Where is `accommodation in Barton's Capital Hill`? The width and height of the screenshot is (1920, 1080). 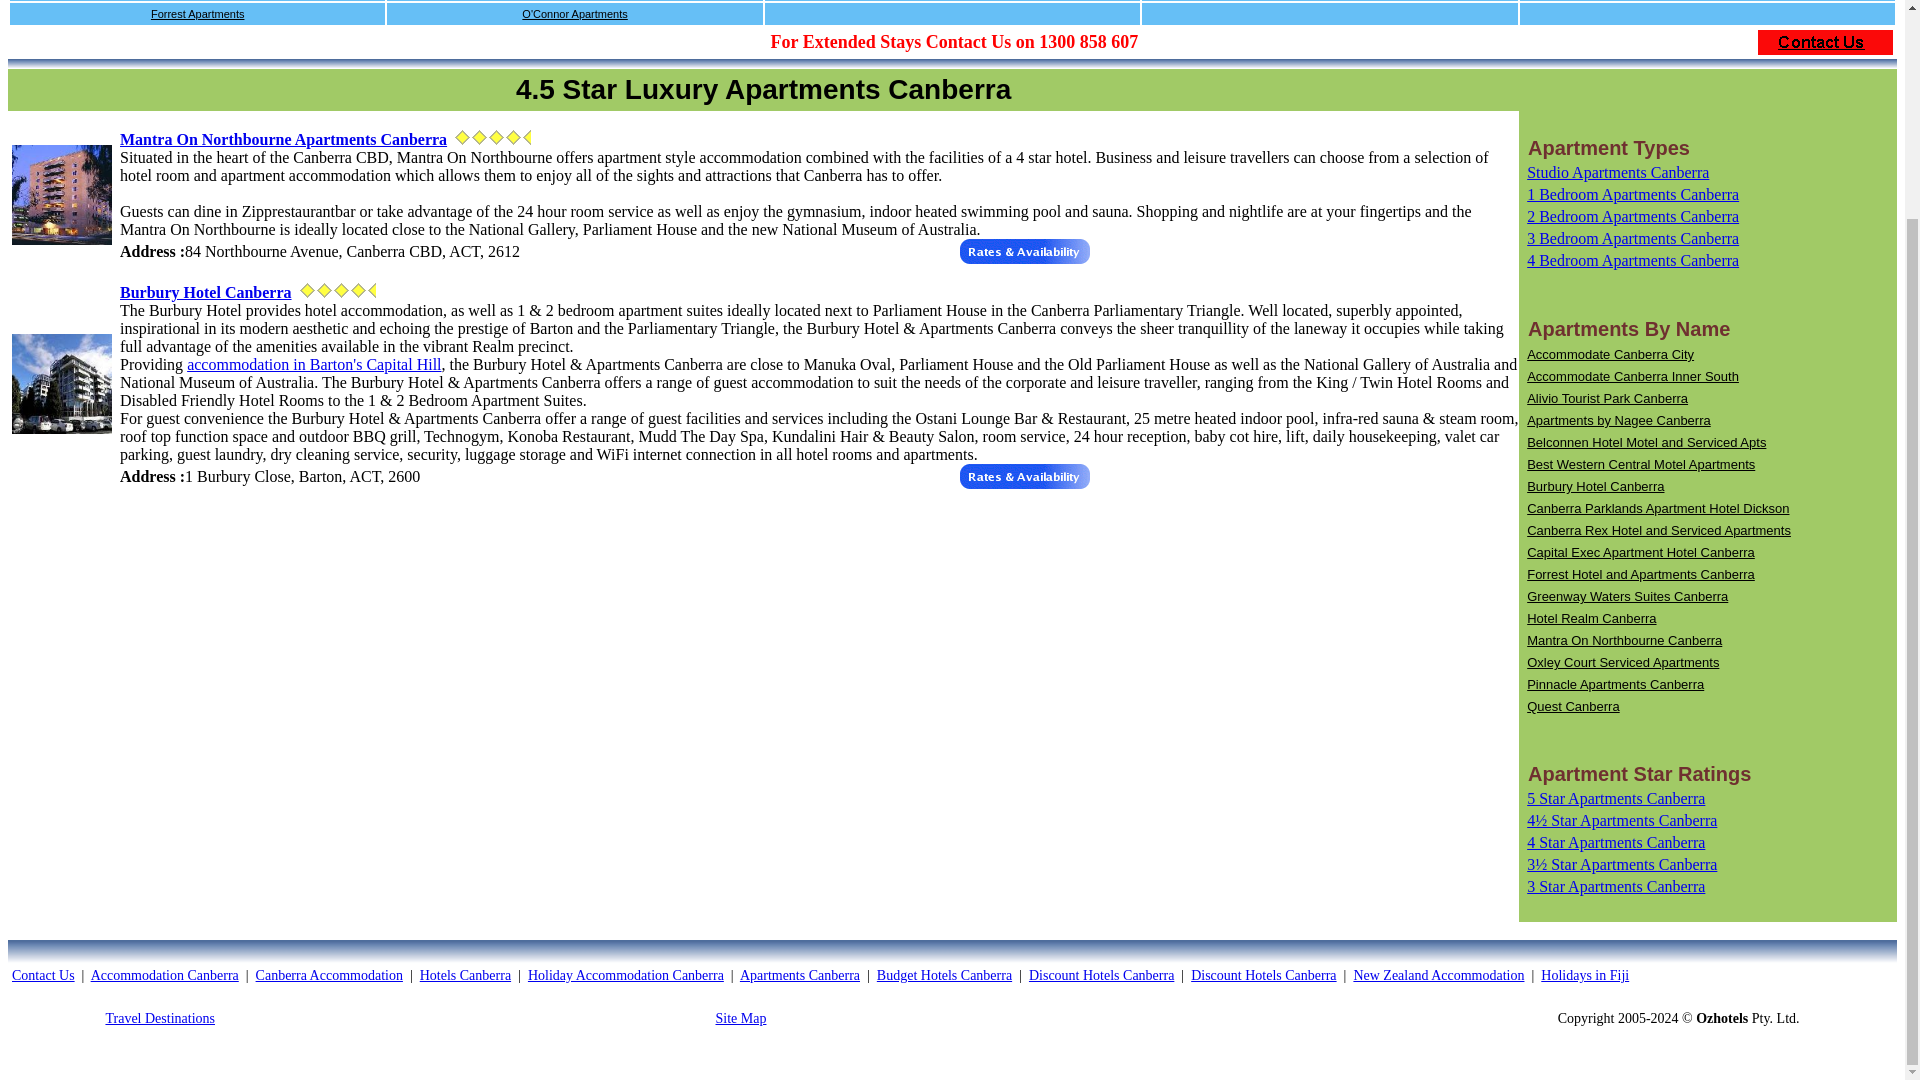
accommodation in Barton's Capital Hill is located at coordinates (314, 364).